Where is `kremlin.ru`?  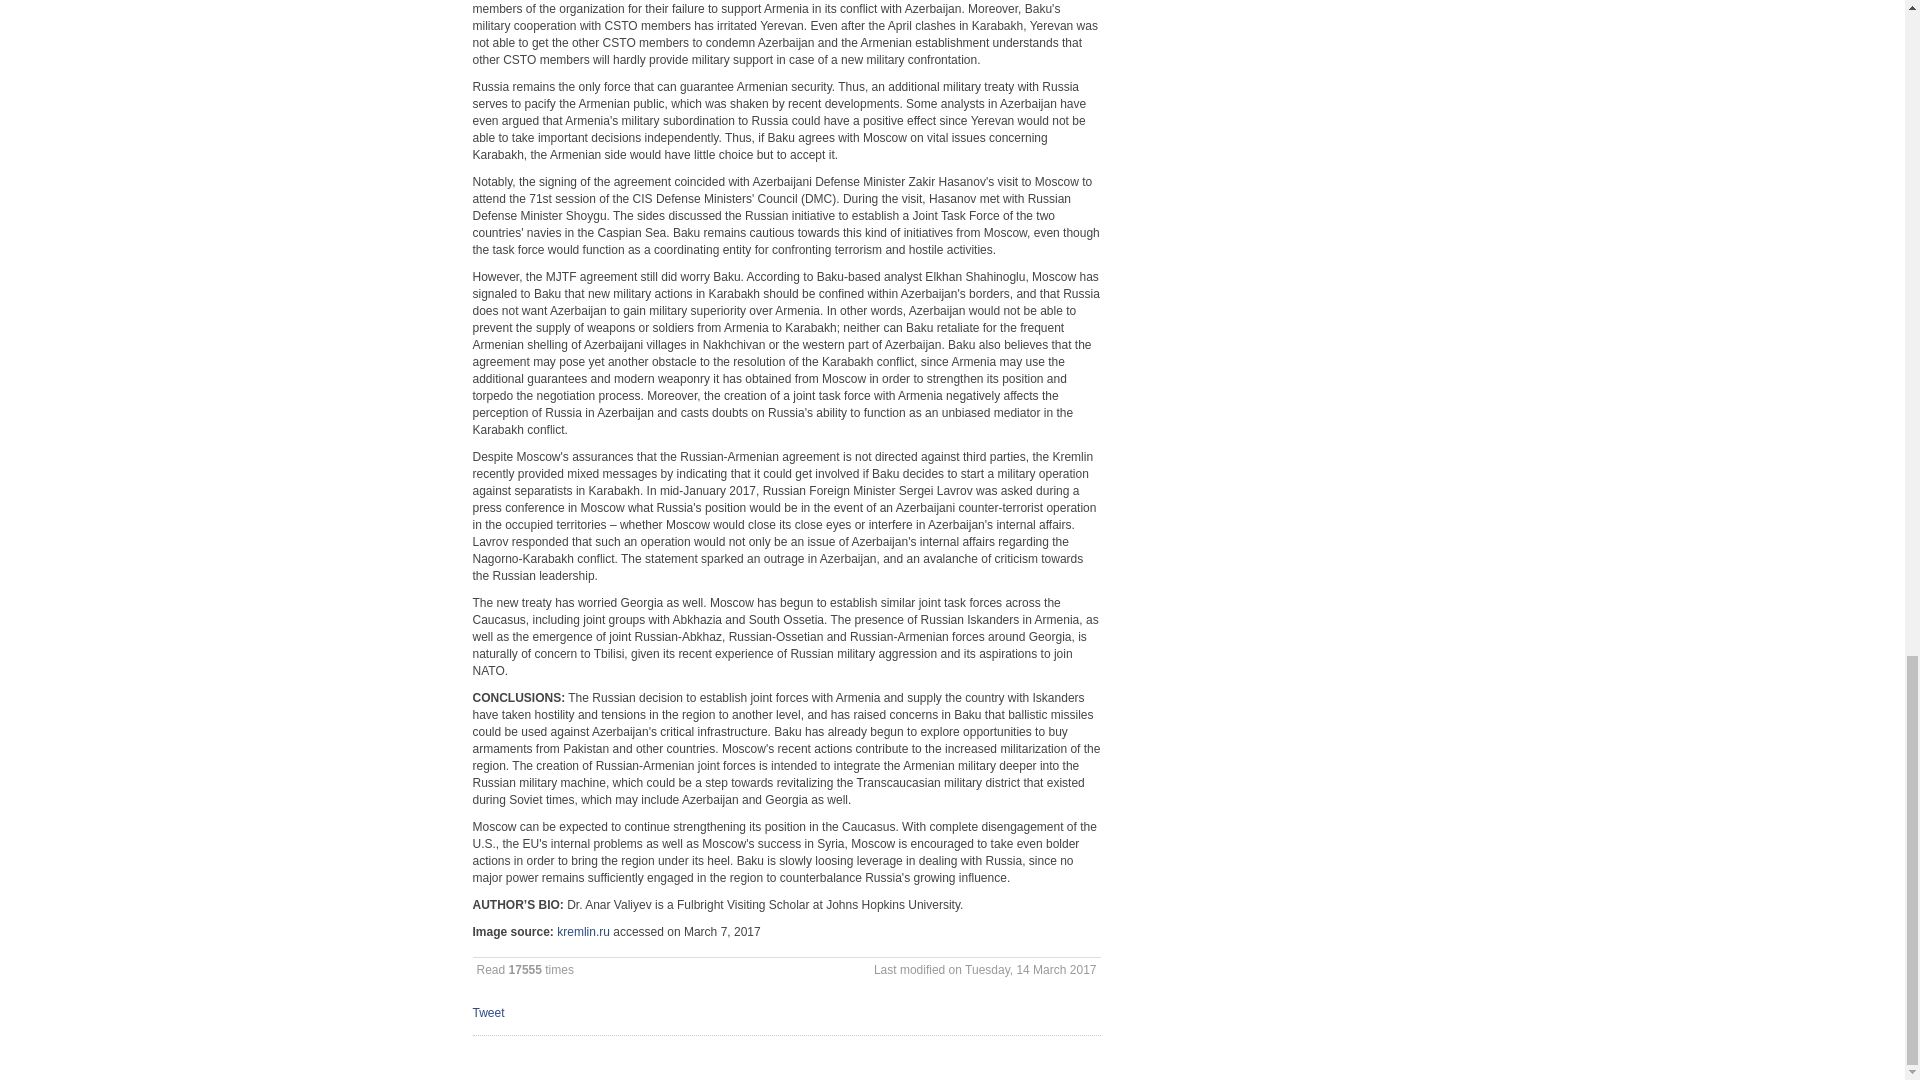
kremlin.ru is located at coordinates (583, 931).